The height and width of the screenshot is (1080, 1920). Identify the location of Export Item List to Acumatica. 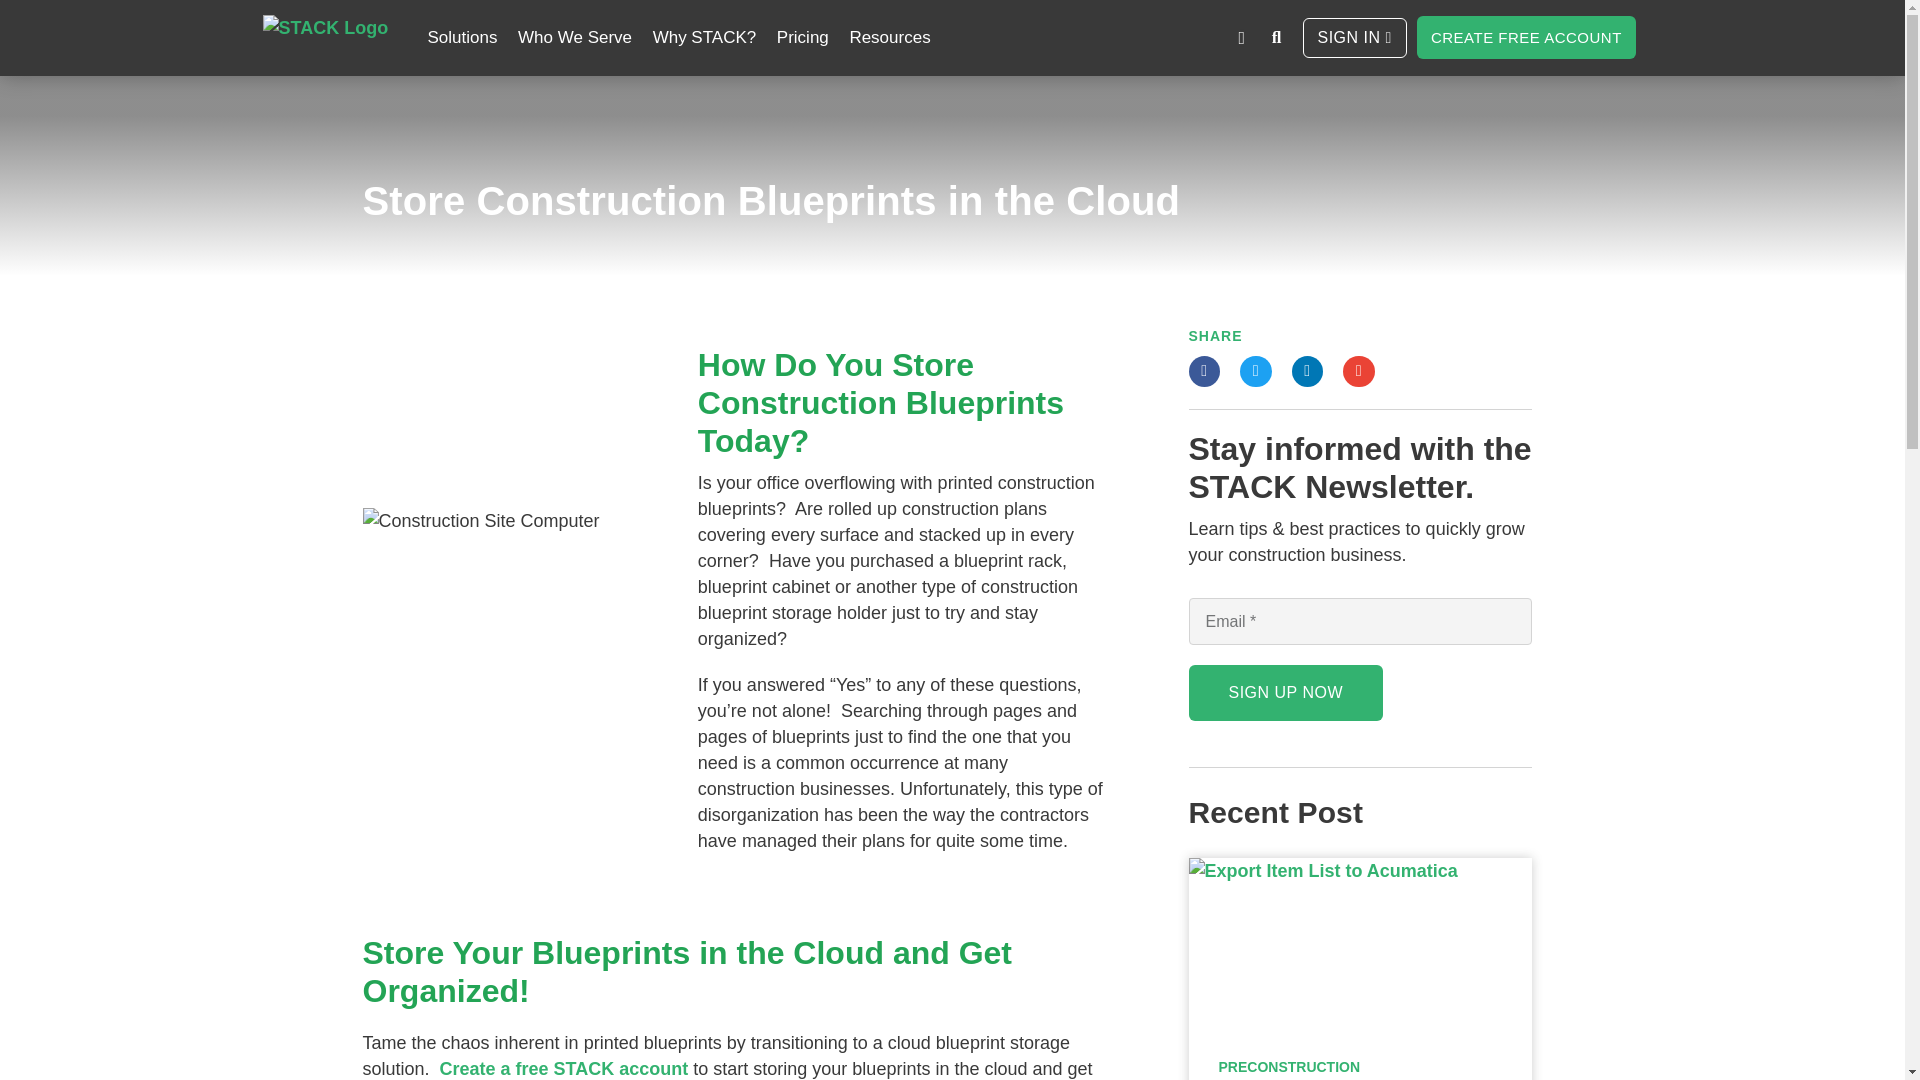
(1360, 940).